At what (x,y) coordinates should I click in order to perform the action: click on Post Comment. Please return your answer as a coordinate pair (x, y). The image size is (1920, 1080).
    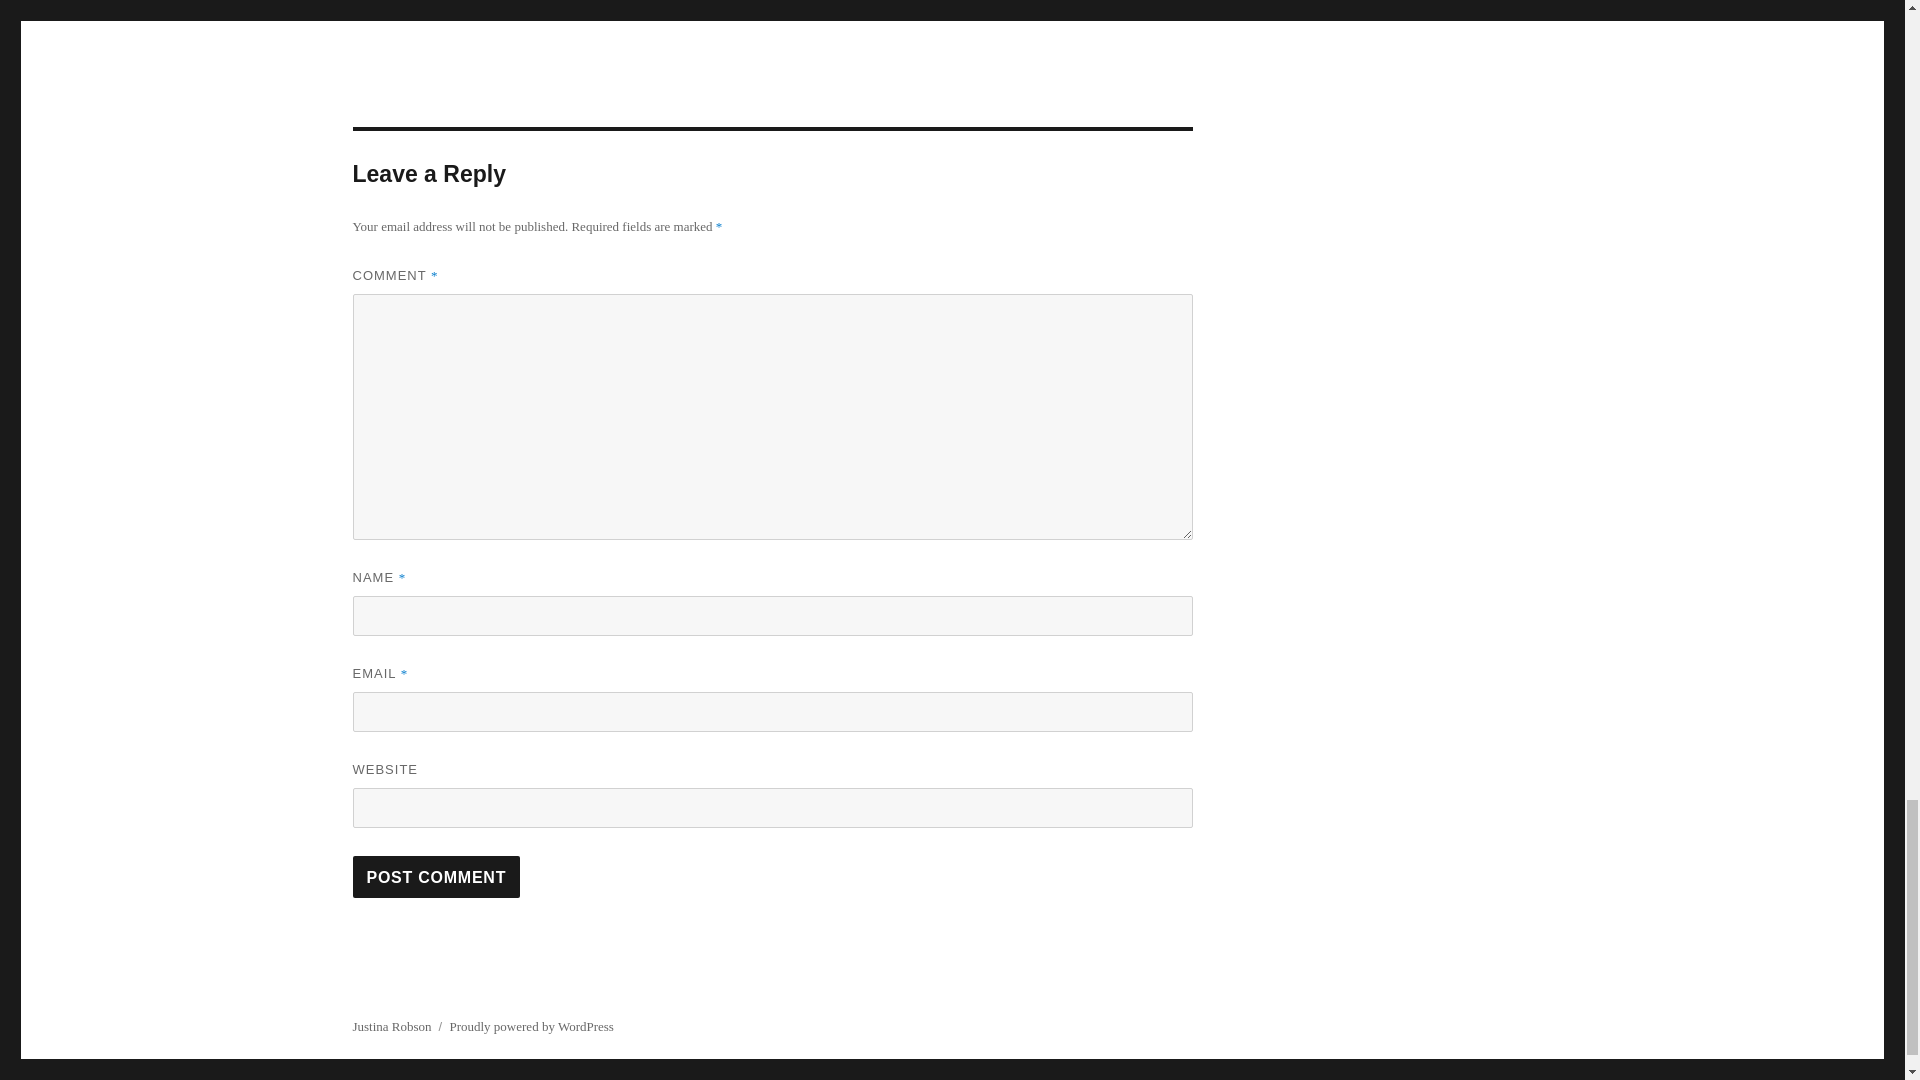
    Looking at the image, I should click on (436, 876).